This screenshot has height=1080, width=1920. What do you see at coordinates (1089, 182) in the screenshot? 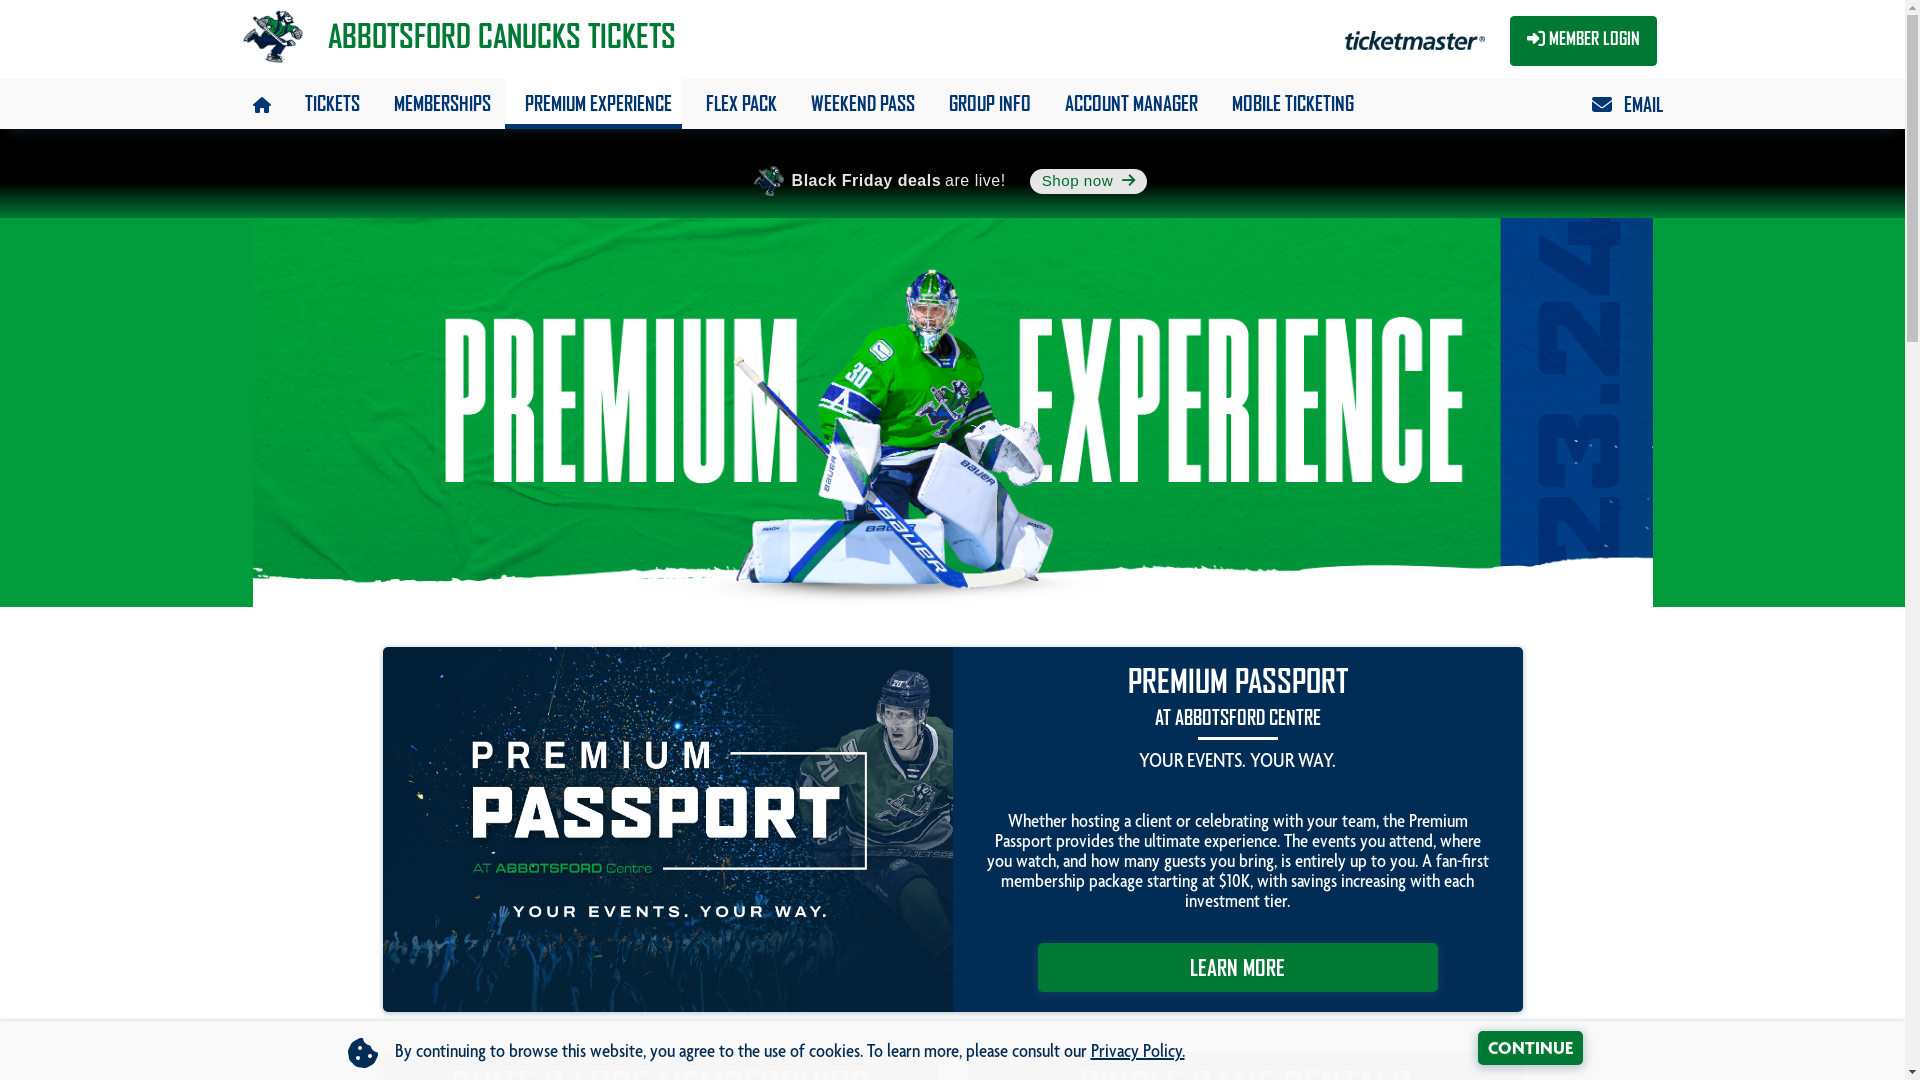
I see `Shop now` at bounding box center [1089, 182].